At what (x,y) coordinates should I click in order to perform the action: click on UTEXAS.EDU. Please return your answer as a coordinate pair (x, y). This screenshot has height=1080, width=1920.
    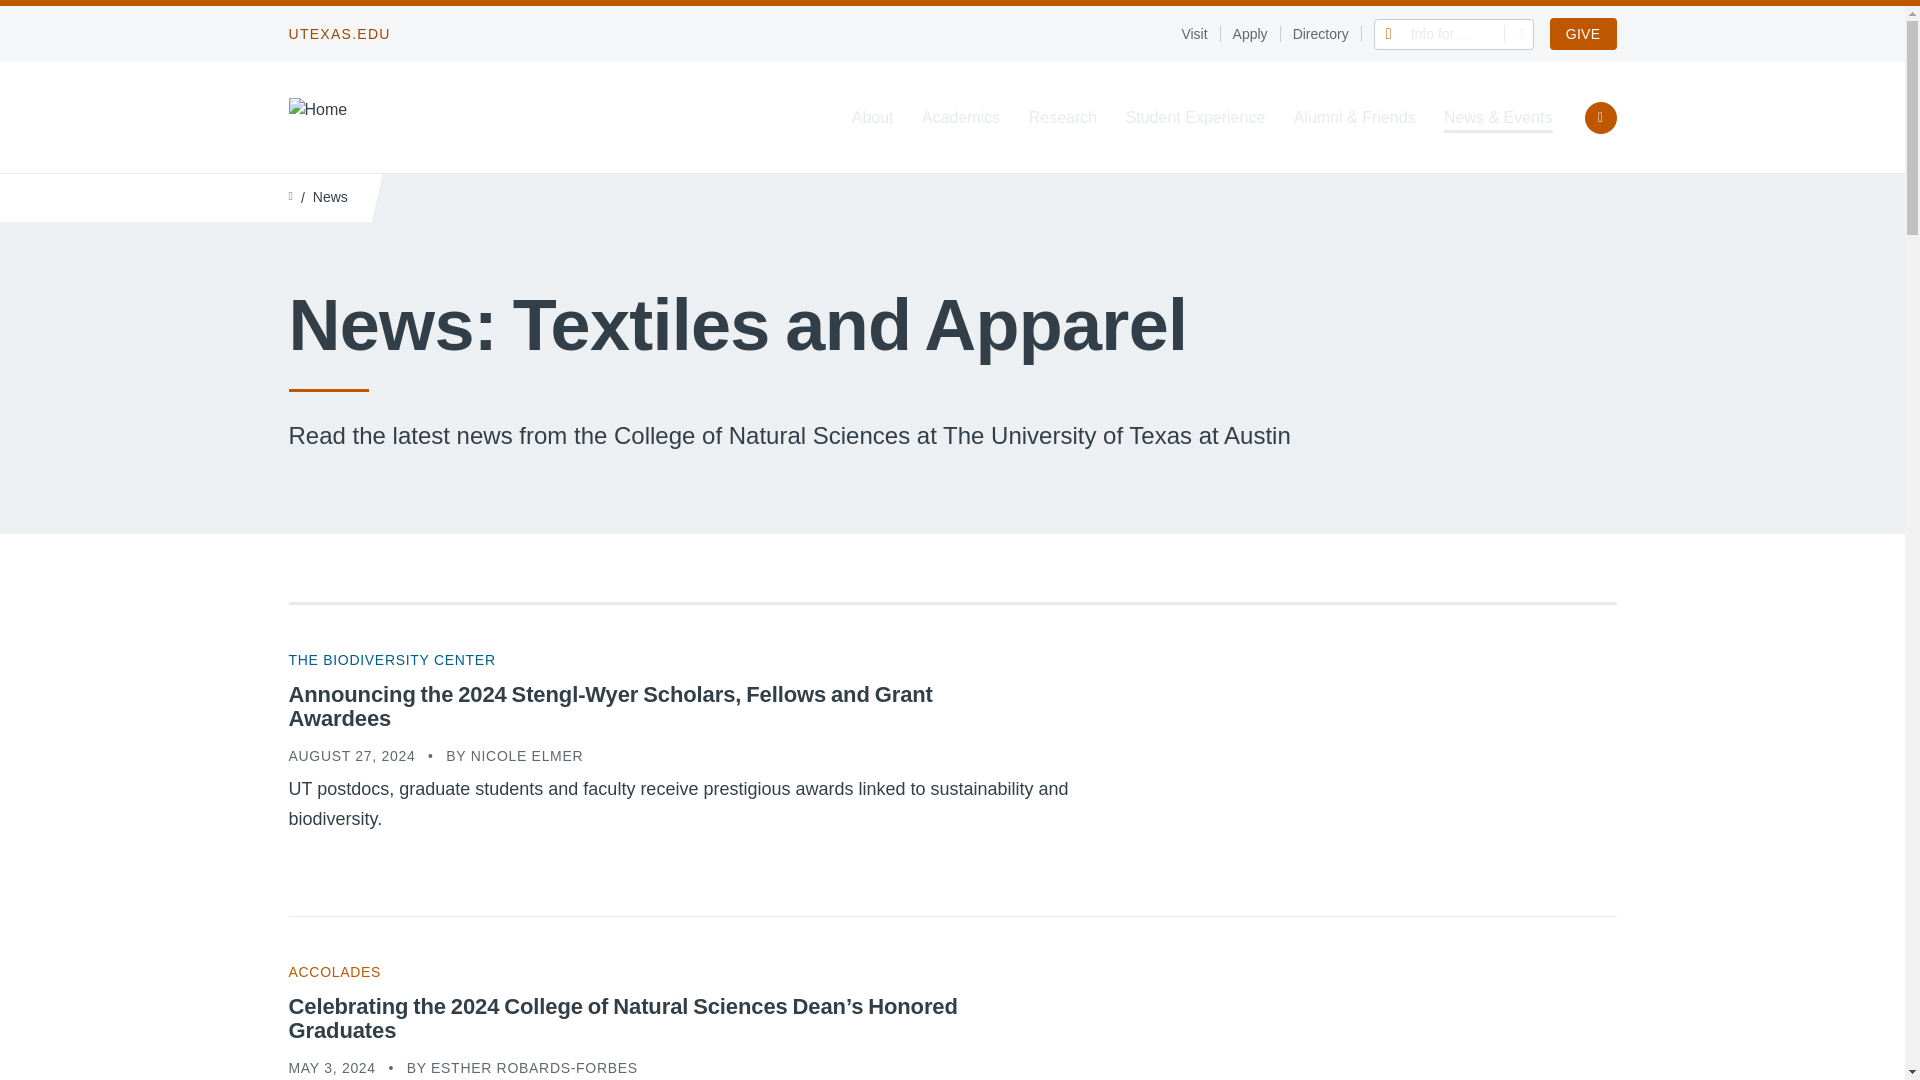
    Looking at the image, I should click on (338, 34).